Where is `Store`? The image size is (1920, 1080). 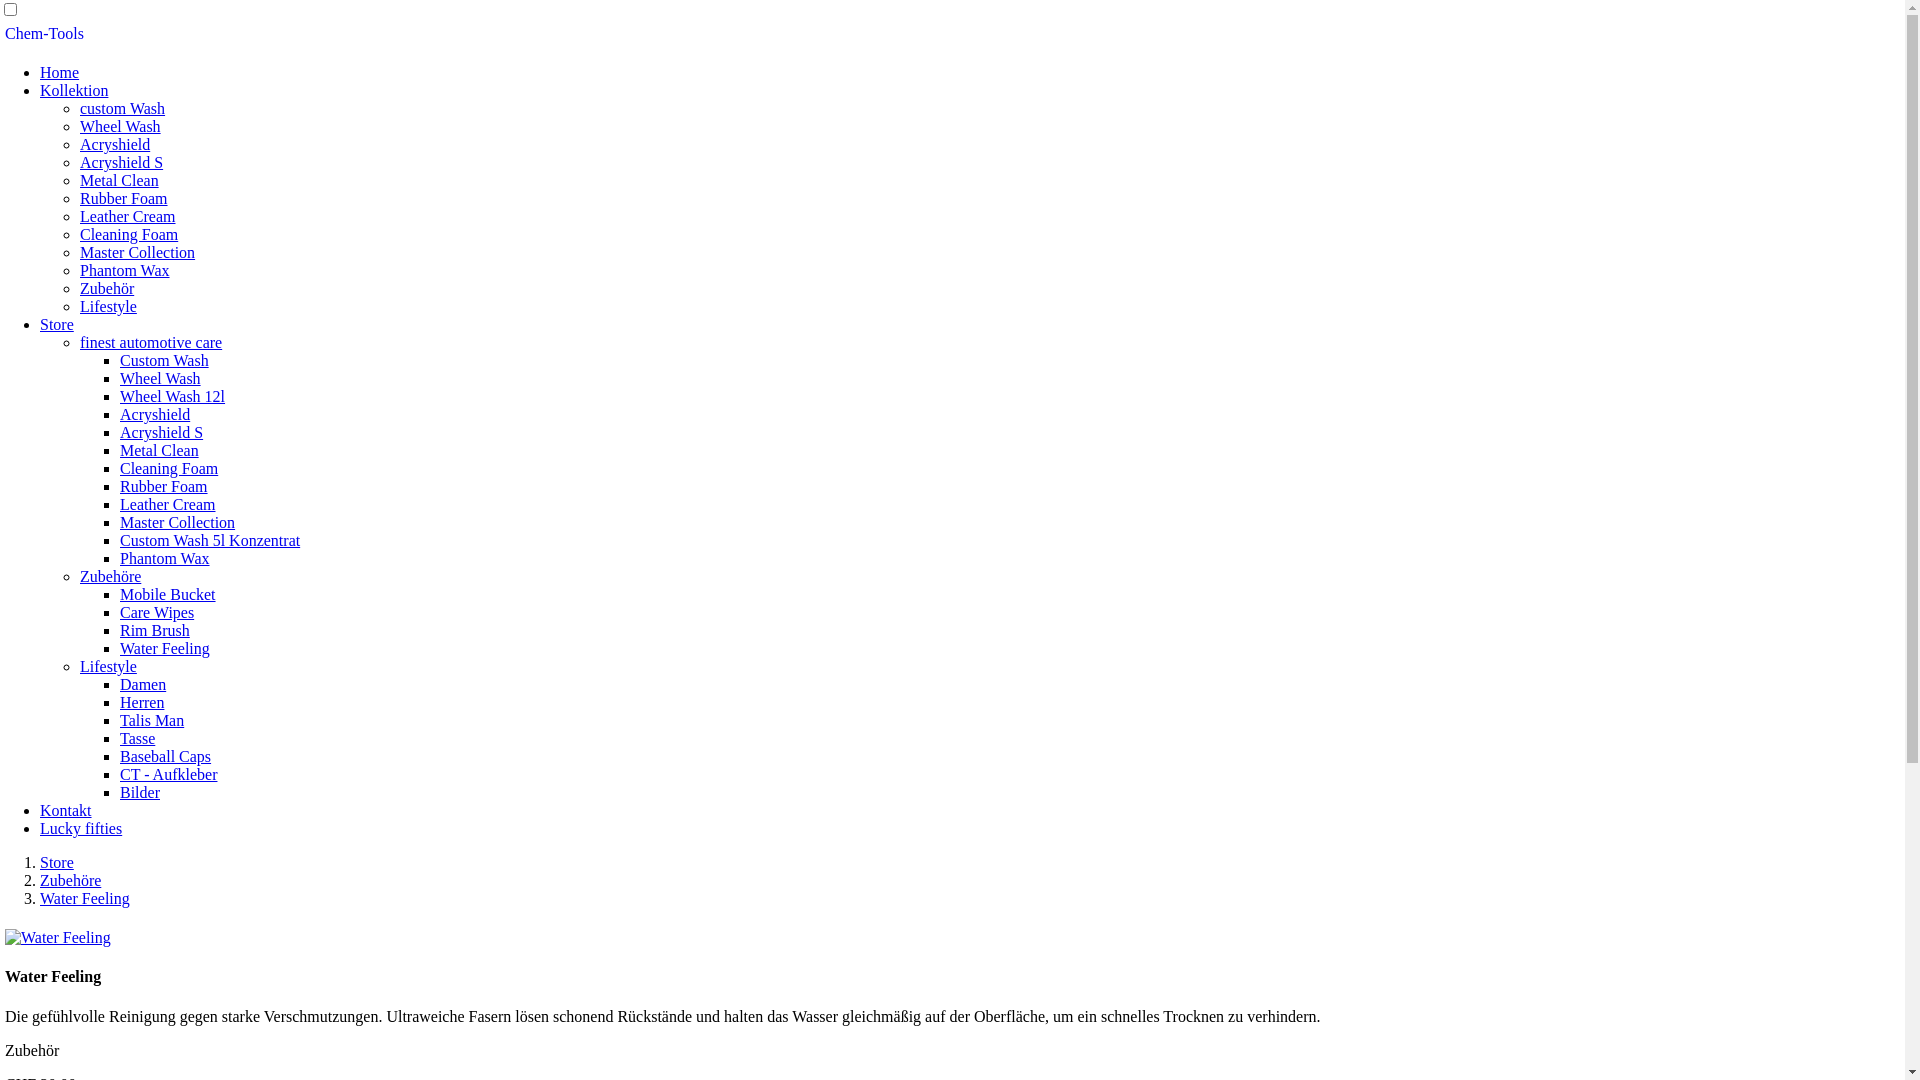
Store is located at coordinates (57, 862).